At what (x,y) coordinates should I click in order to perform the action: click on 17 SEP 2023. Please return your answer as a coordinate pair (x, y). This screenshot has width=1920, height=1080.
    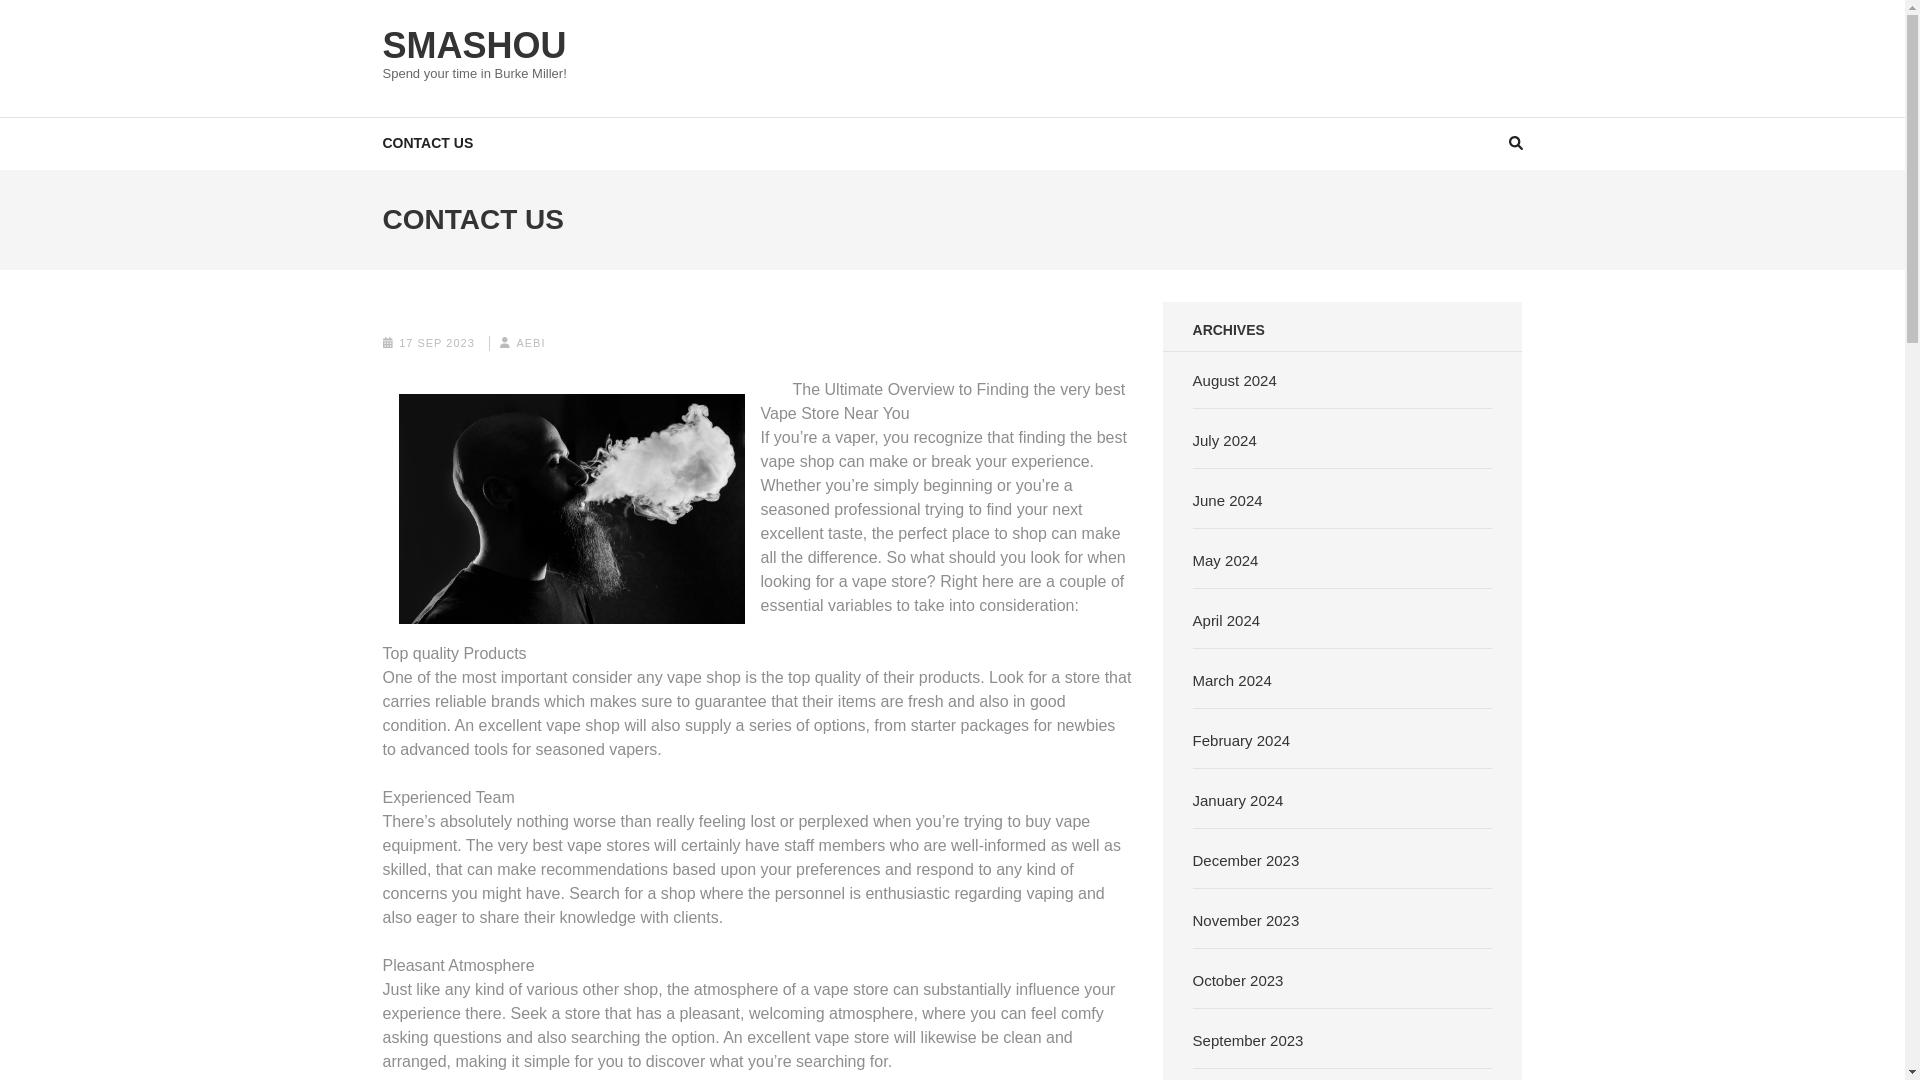
    Looking at the image, I should click on (436, 341).